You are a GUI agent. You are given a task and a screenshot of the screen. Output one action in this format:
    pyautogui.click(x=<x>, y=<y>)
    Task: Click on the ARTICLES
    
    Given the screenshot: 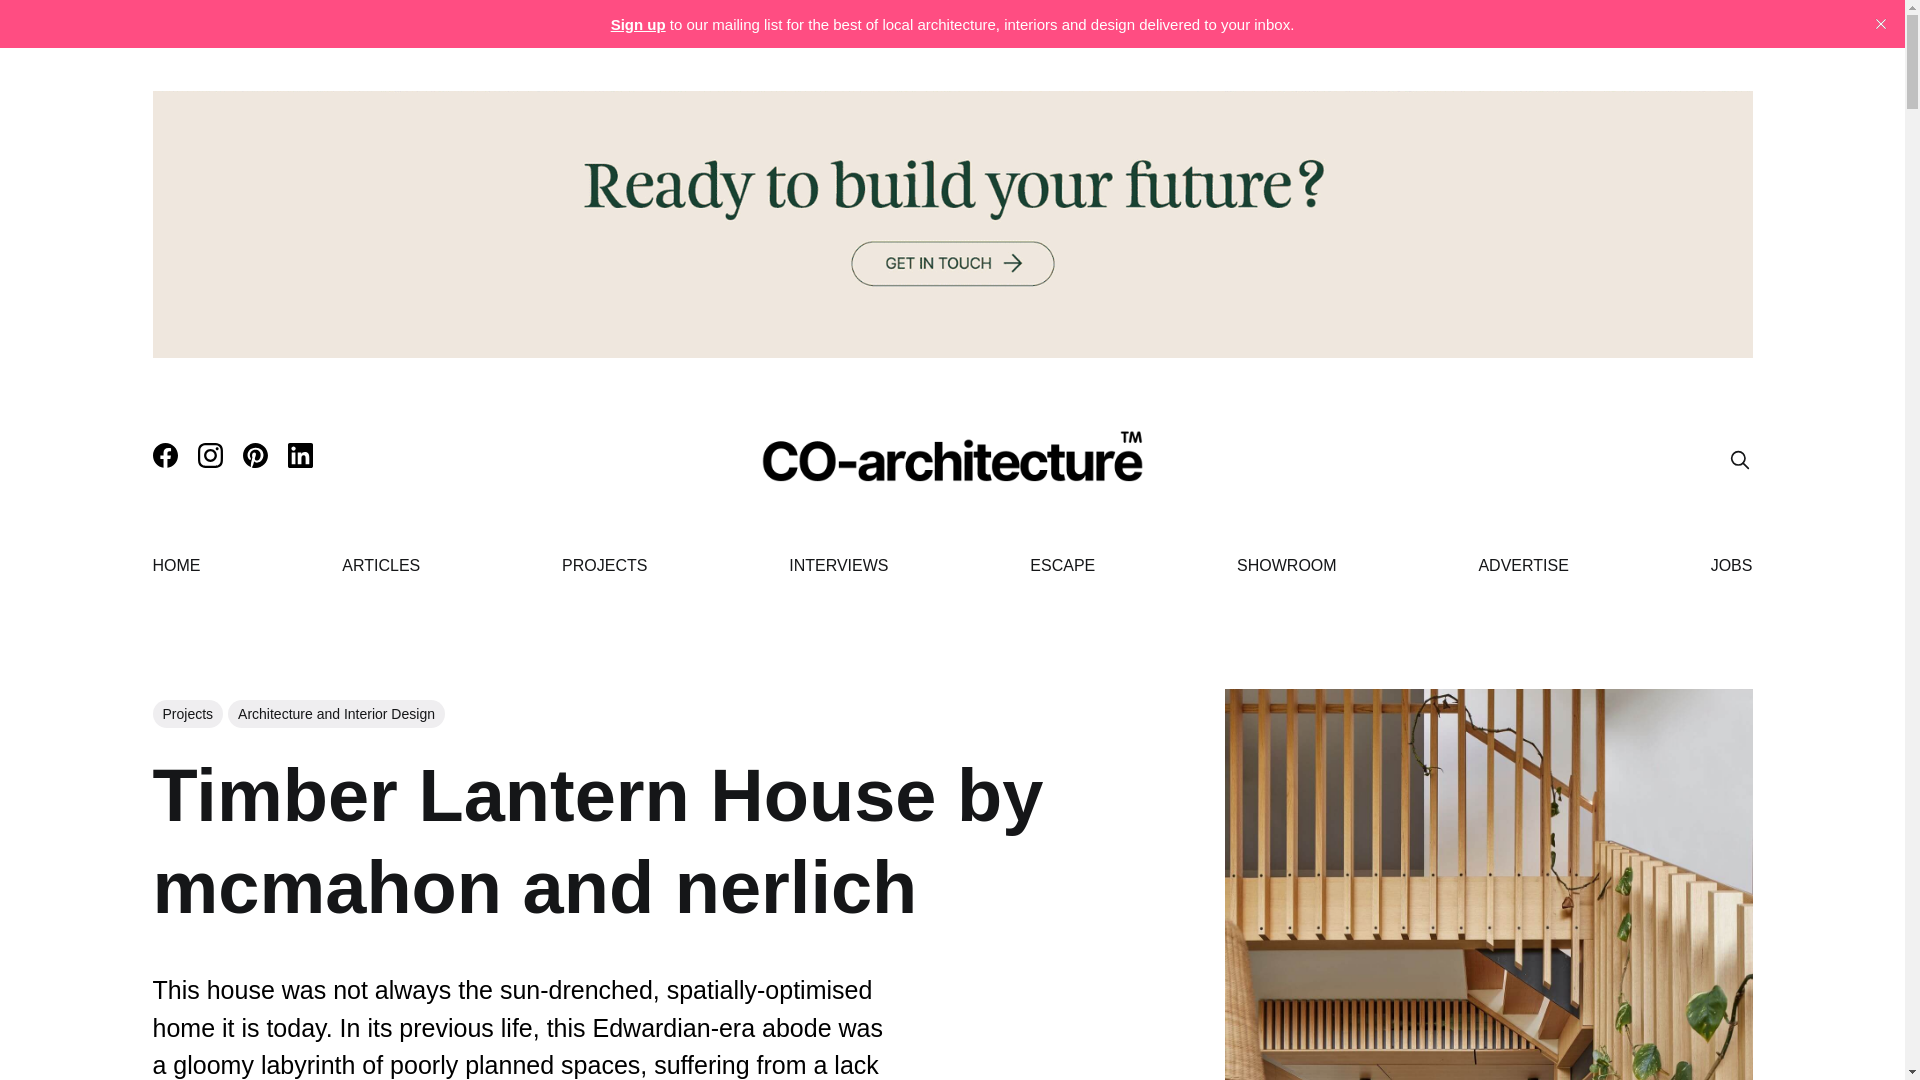 What is the action you would take?
    pyautogui.click(x=380, y=565)
    